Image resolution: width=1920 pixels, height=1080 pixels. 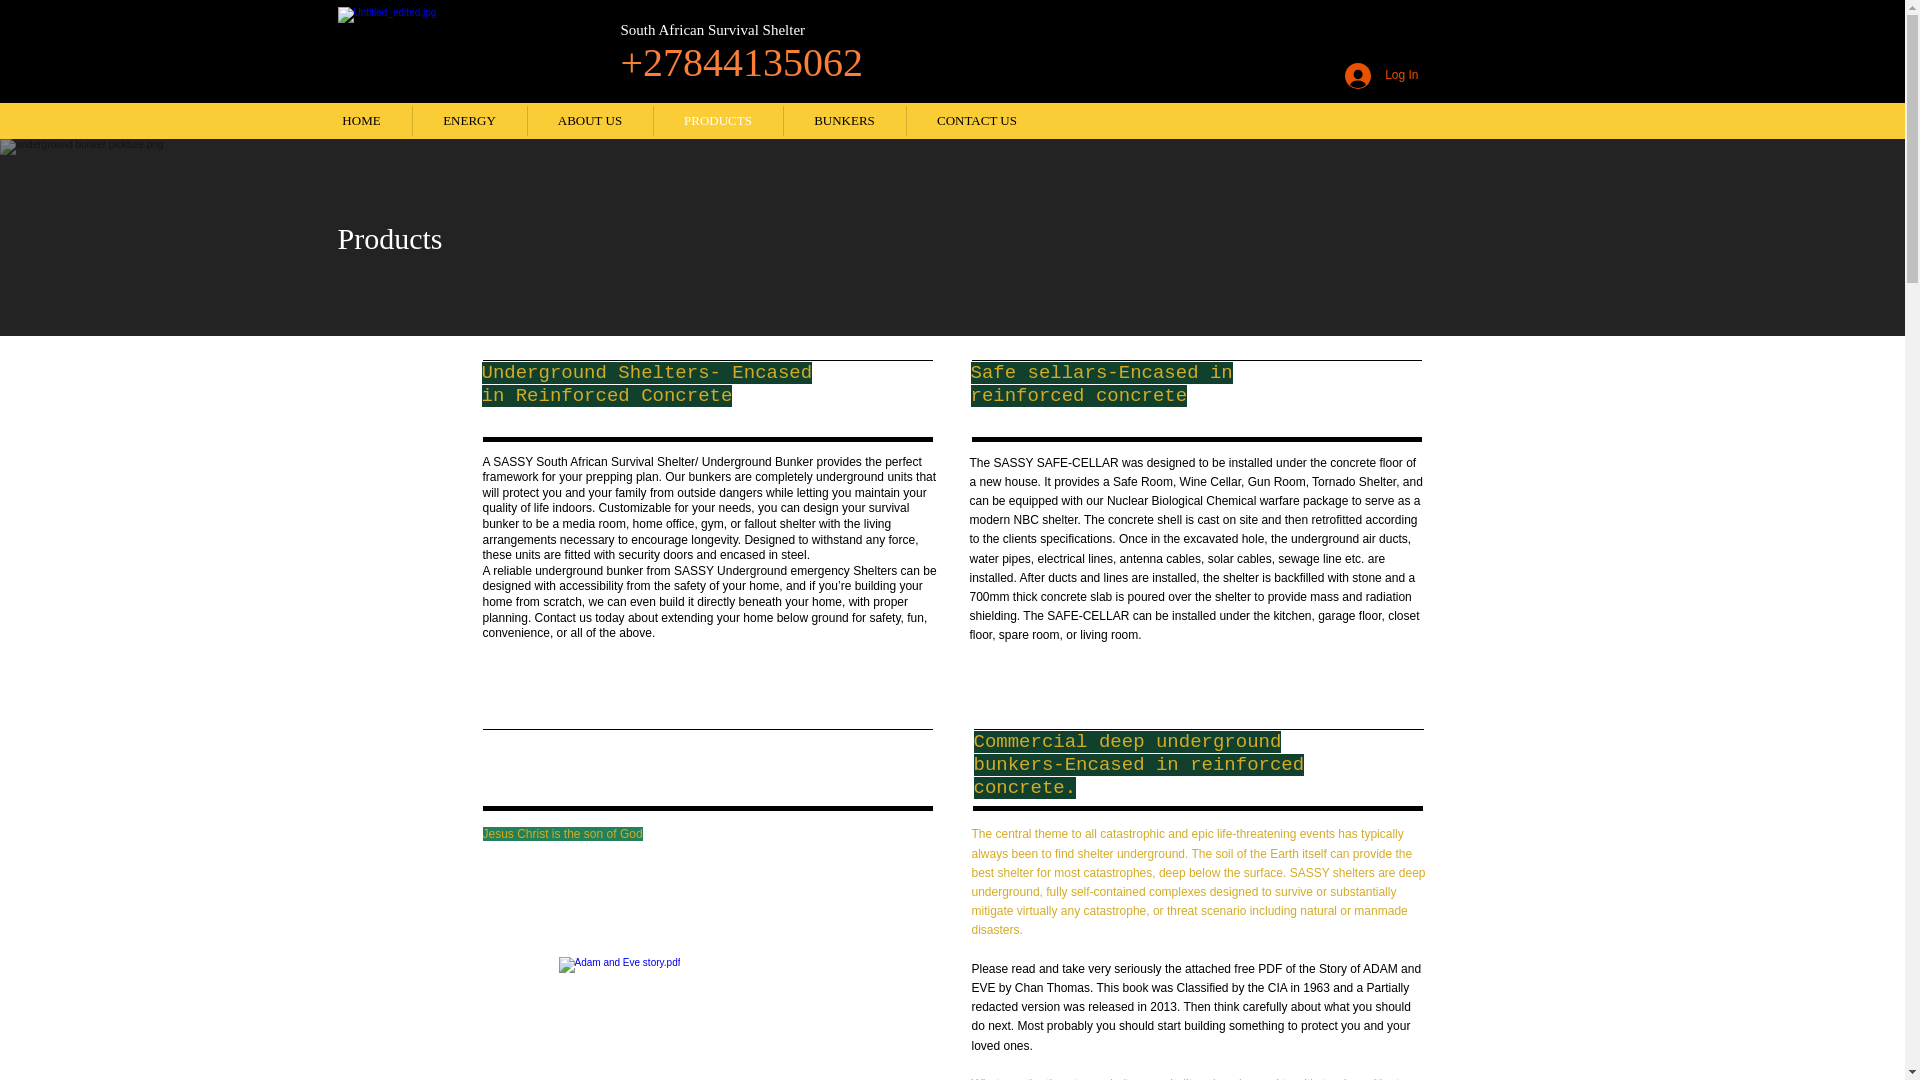 What do you see at coordinates (446, 48) in the screenshot?
I see `Screenshot 2022-01-29 213846.png` at bounding box center [446, 48].